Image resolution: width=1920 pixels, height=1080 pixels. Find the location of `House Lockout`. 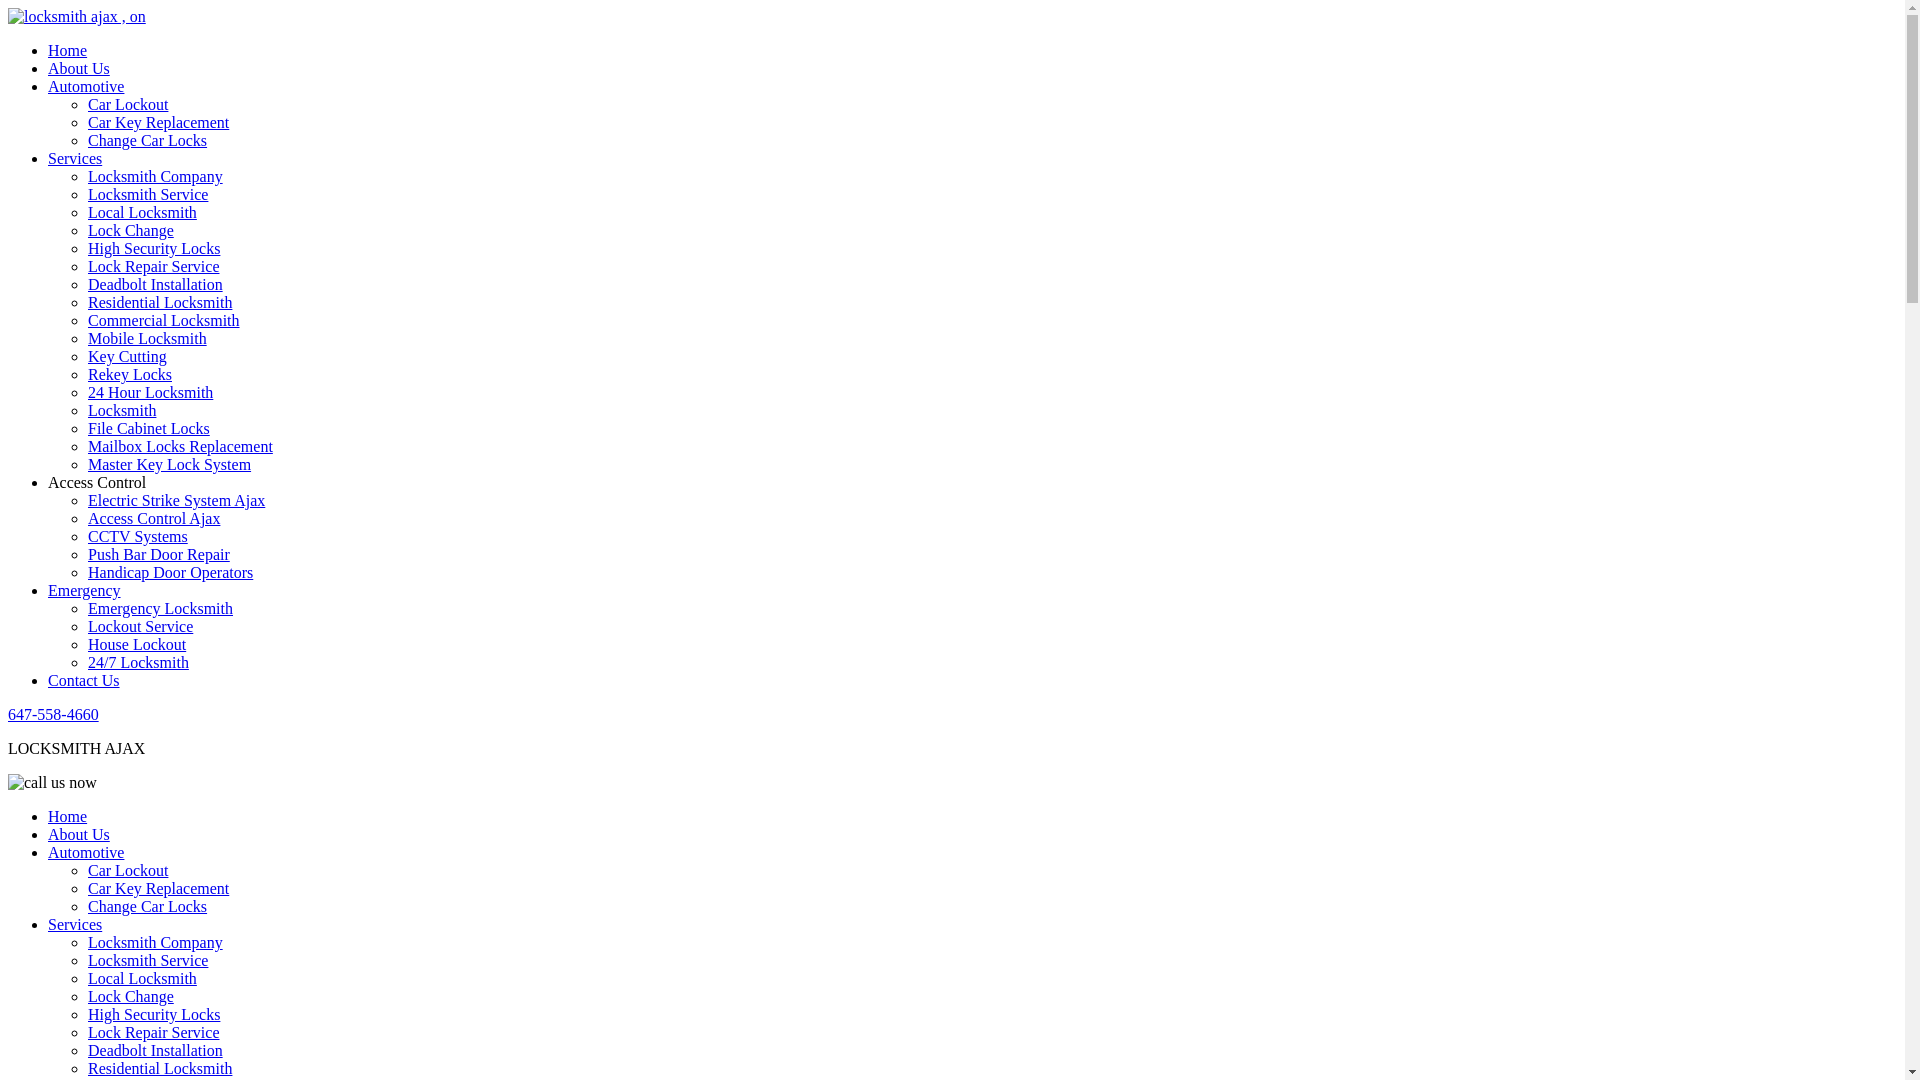

House Lockout is located at coordinates (137, 644).